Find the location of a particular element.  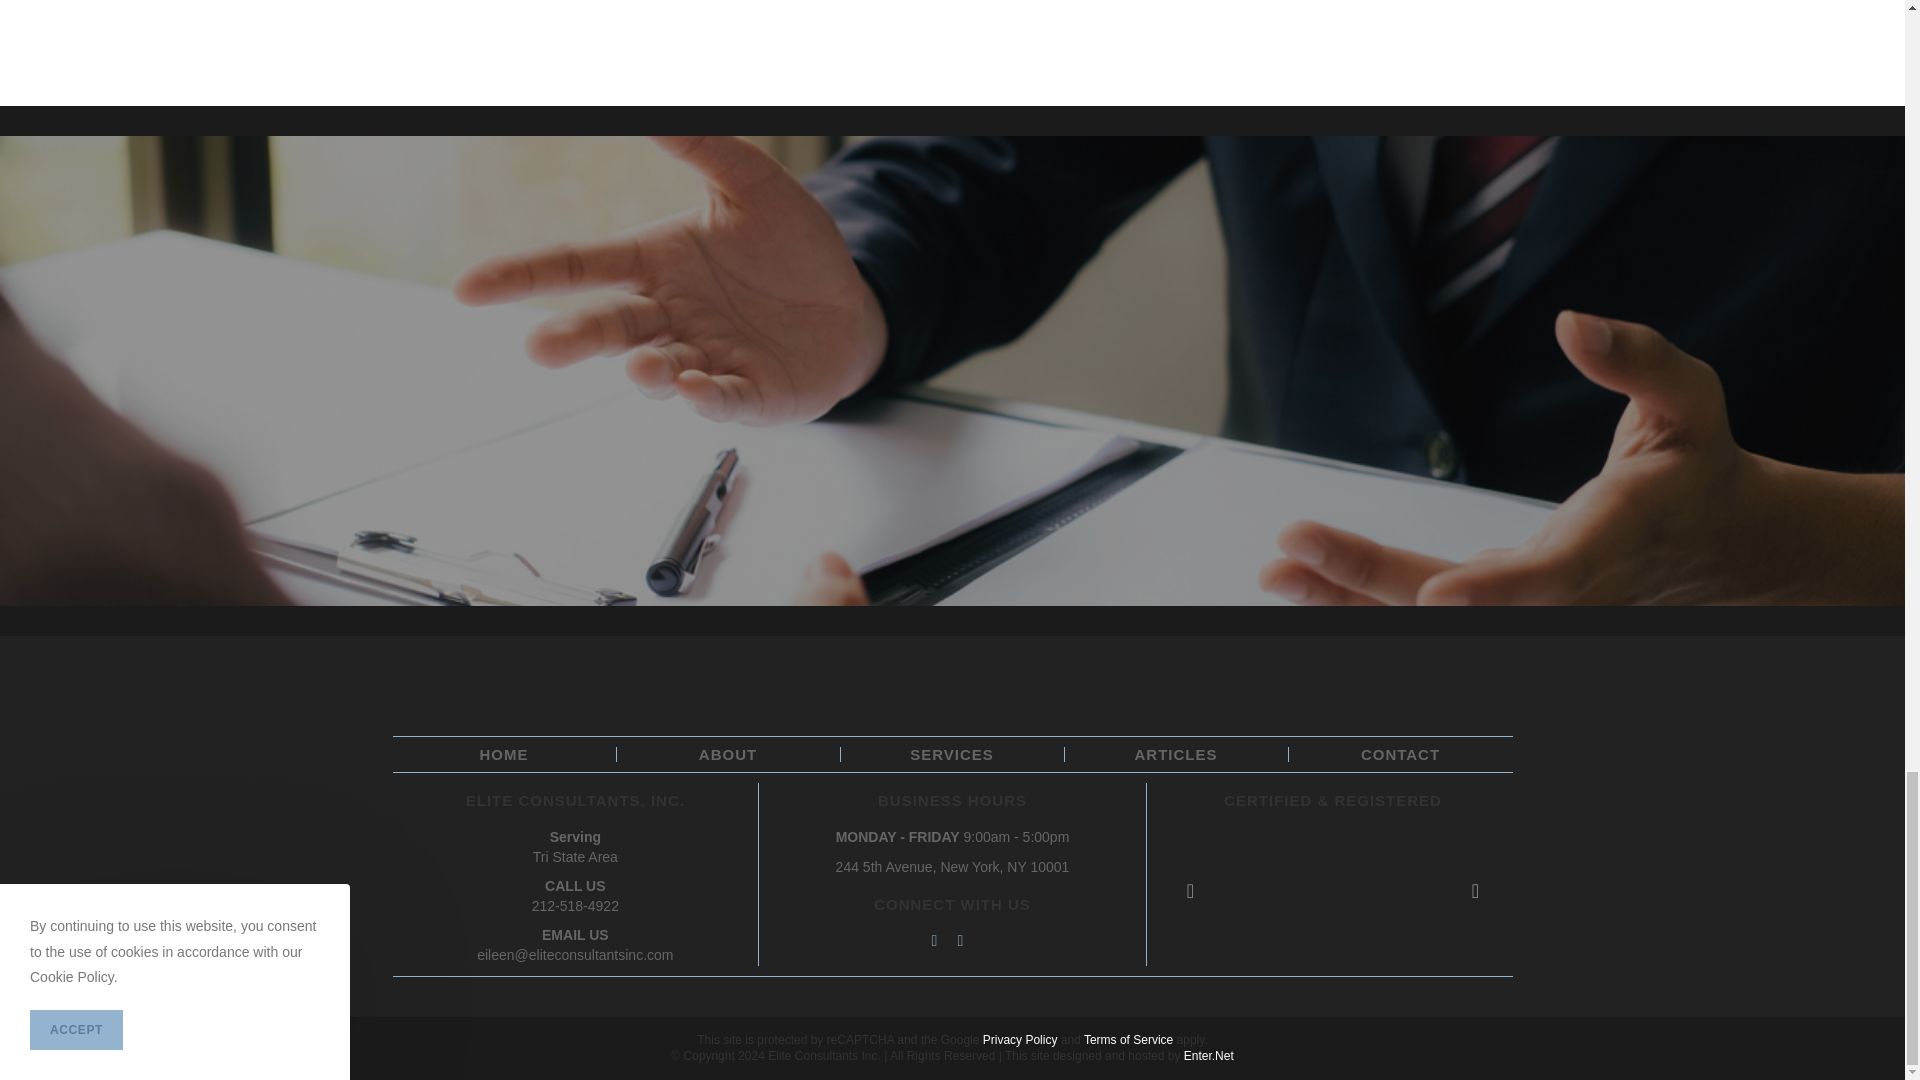

ARTICLES is located at coordinates (1176, 754).